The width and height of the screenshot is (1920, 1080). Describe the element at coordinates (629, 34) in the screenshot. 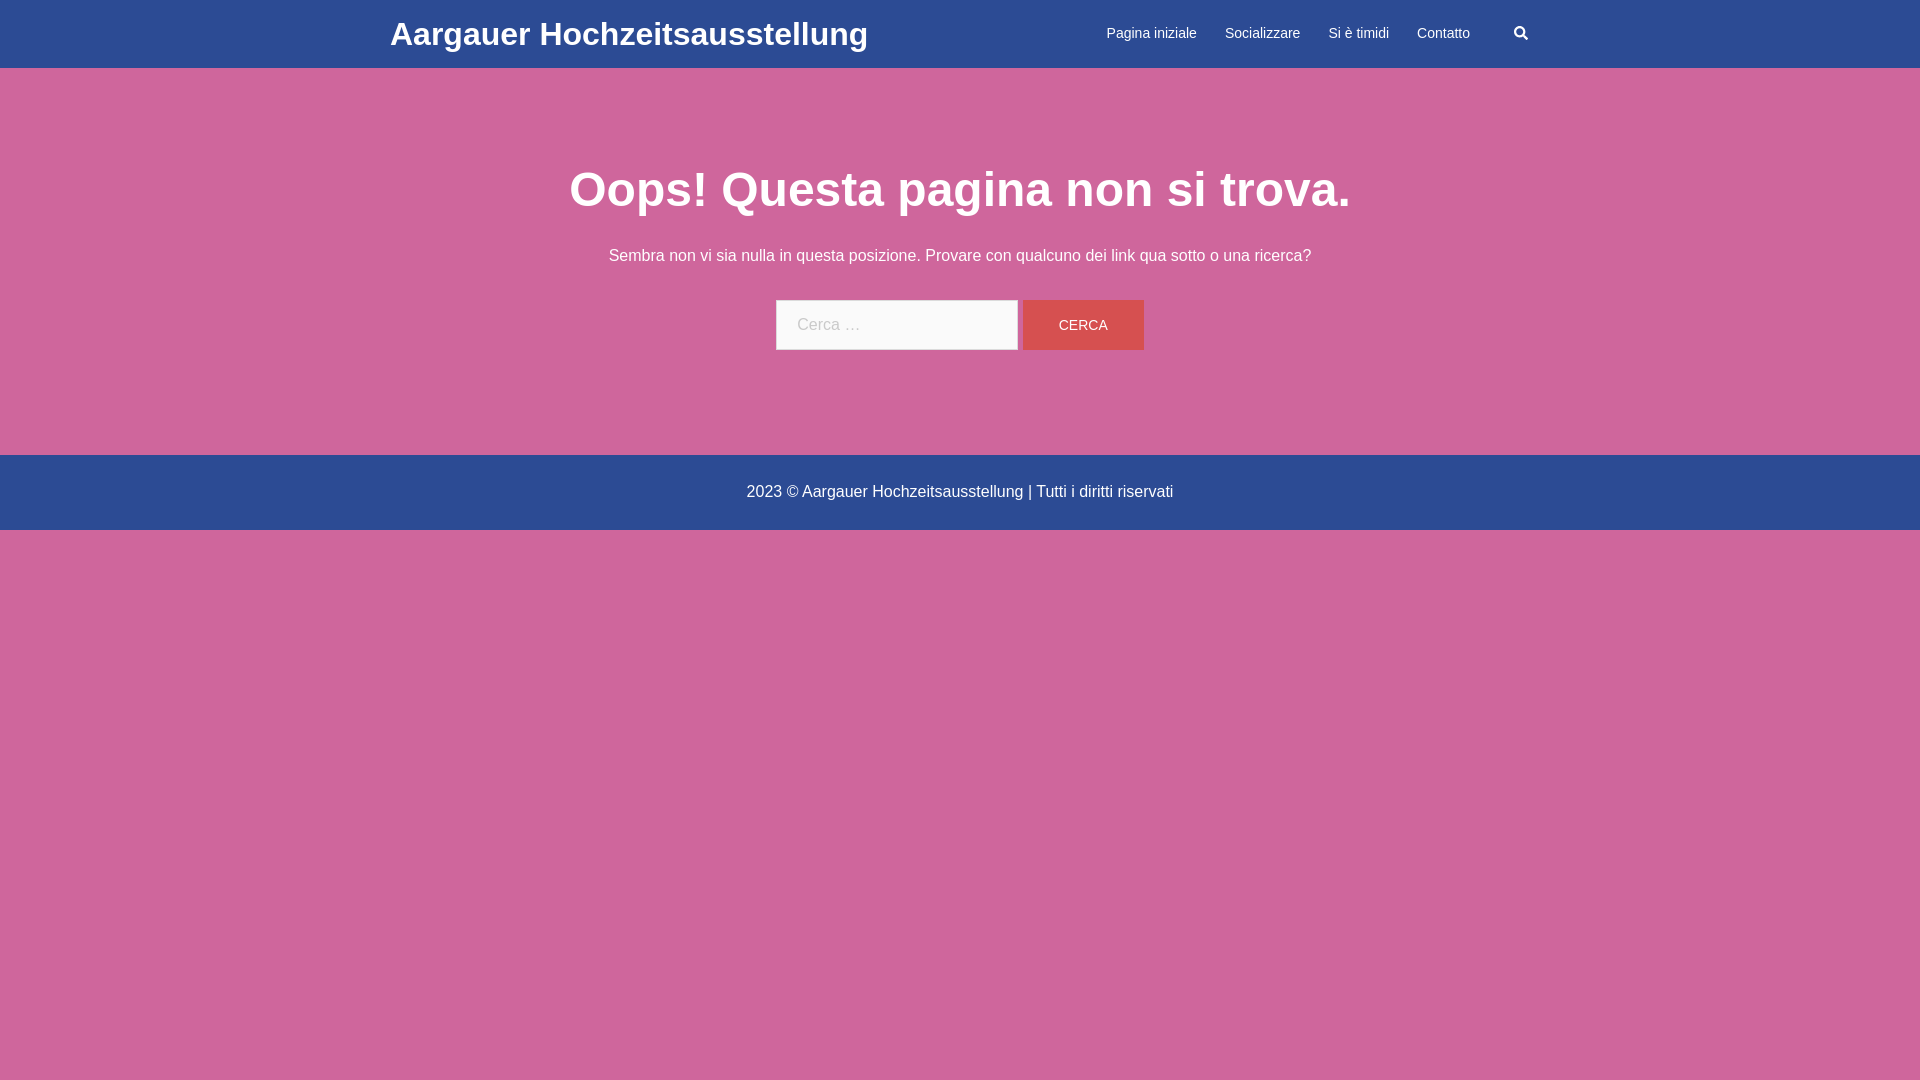

I see `Aargauer Hochzeitsausstellung` at that location.